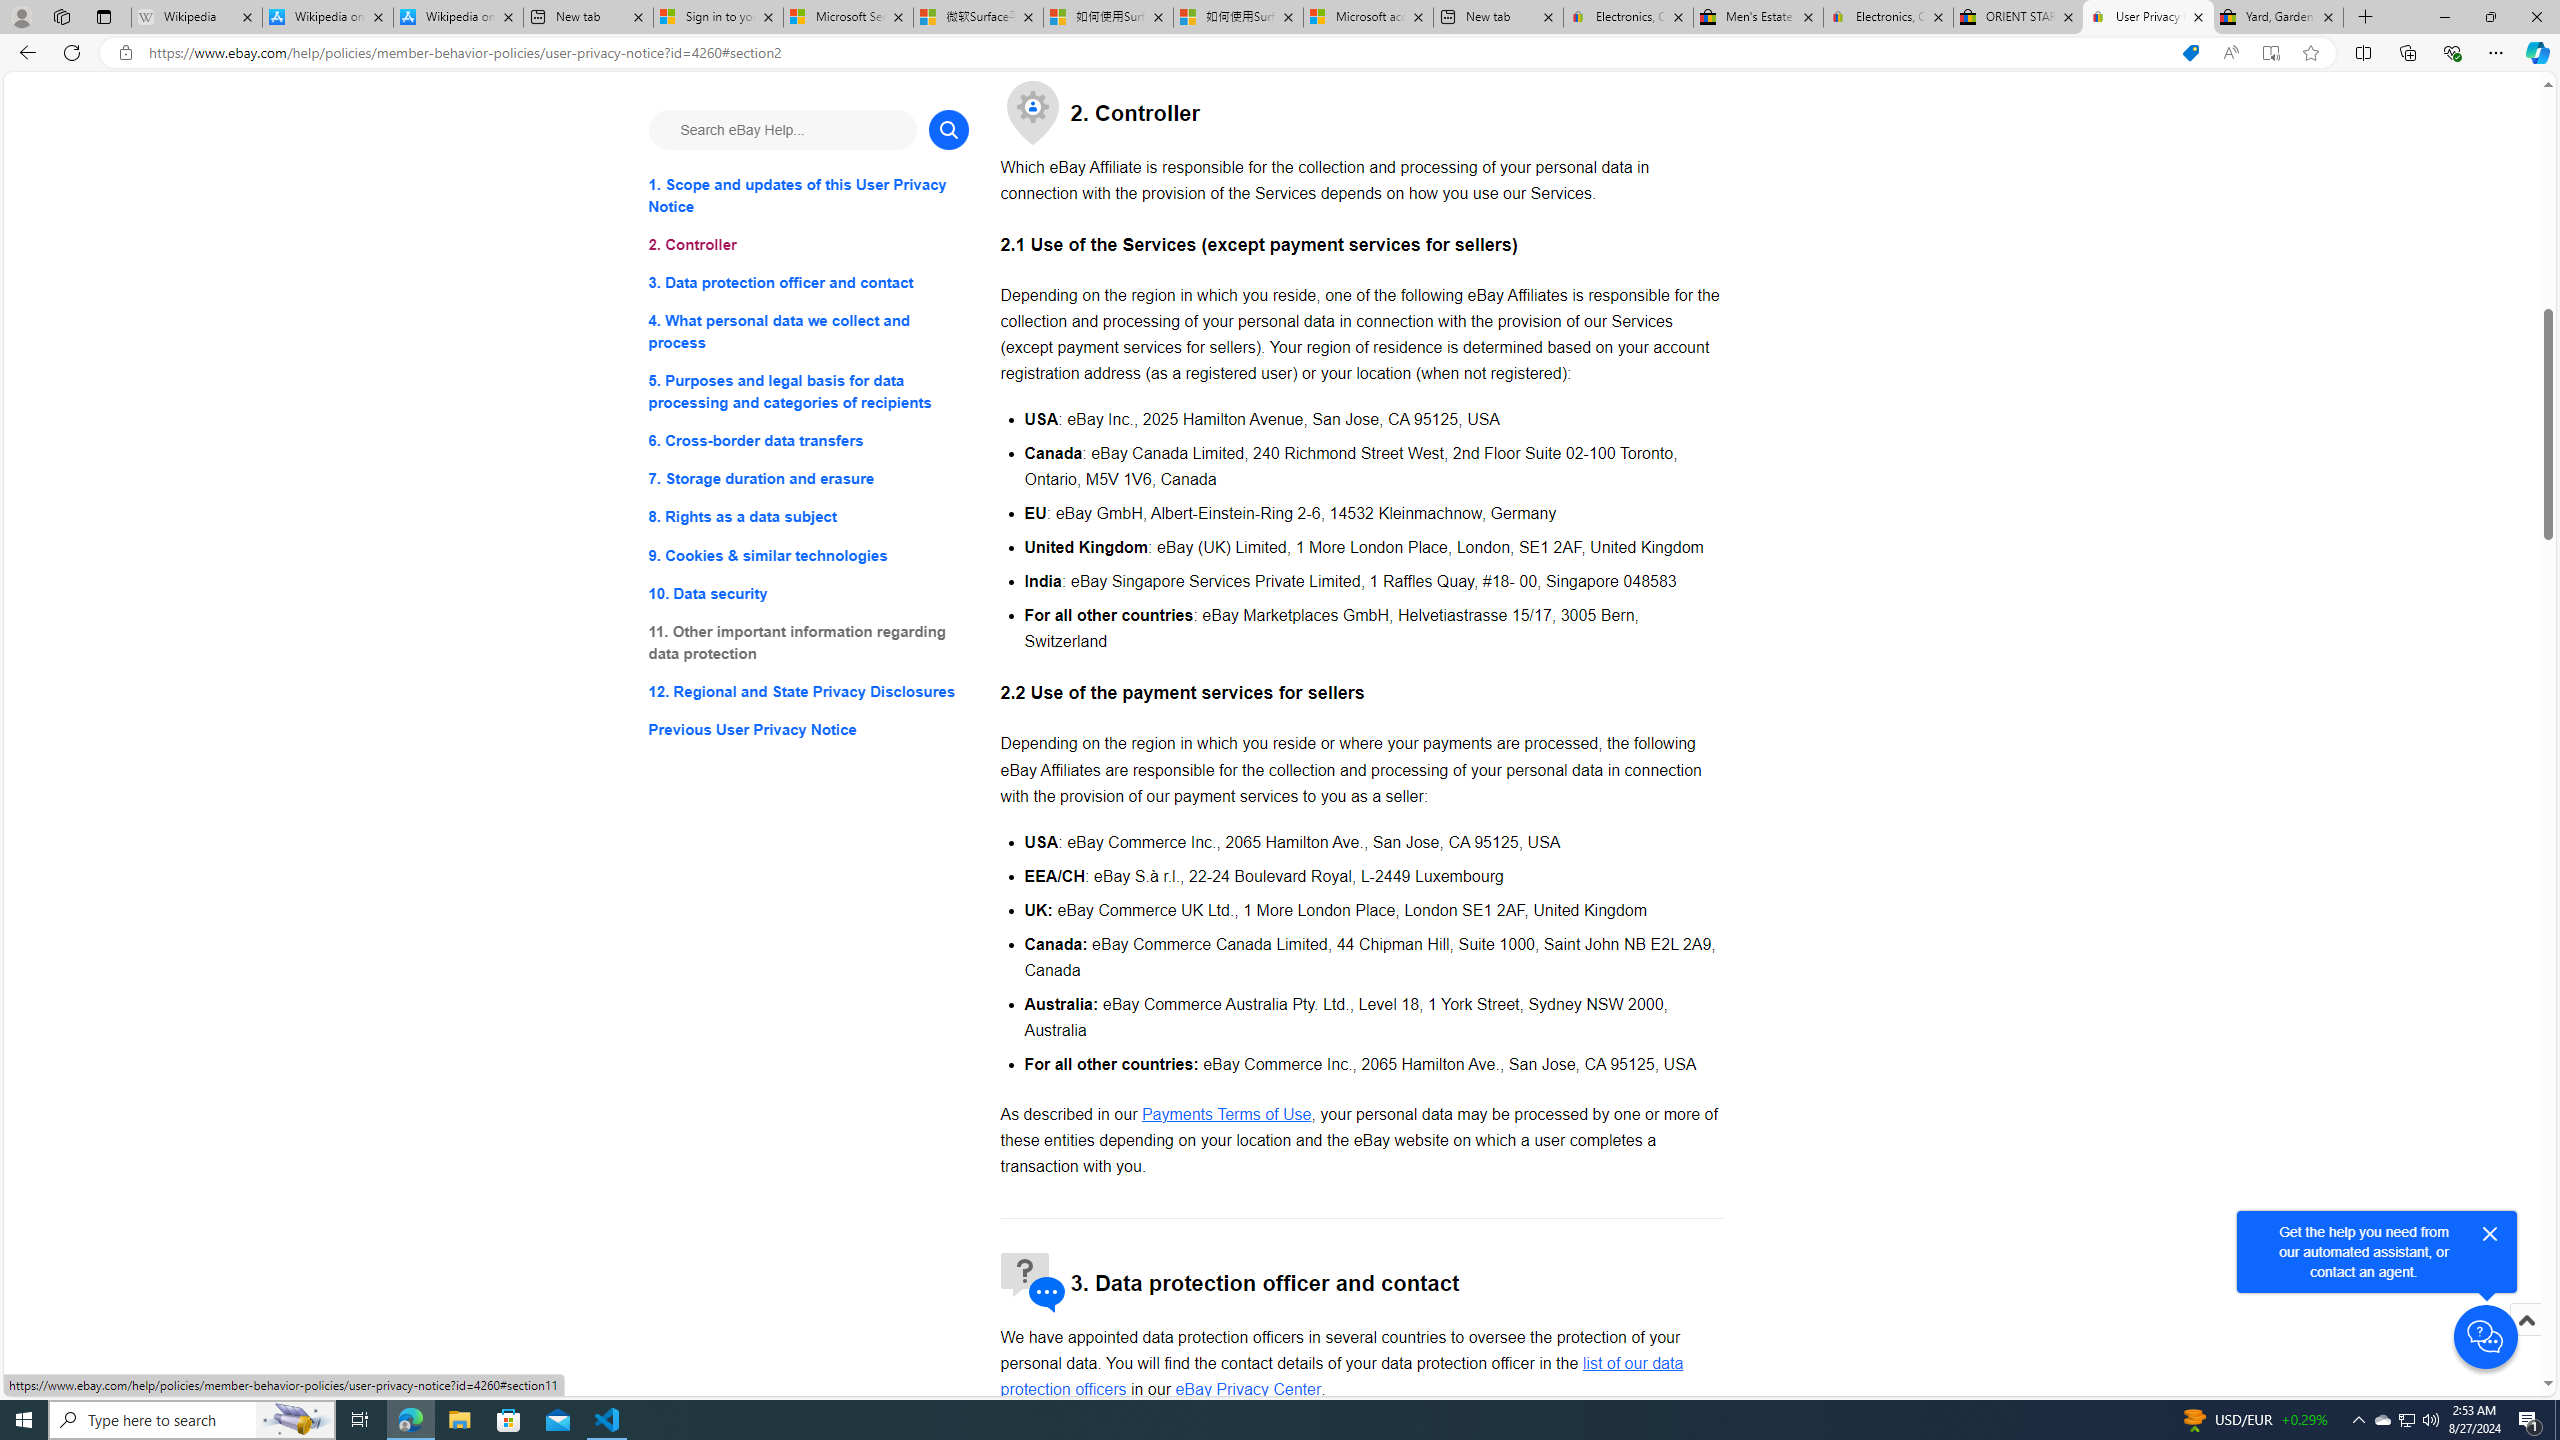  Describe the element at coordinates (808, 592) in the screenshot. I see `10. Data security` at that location.